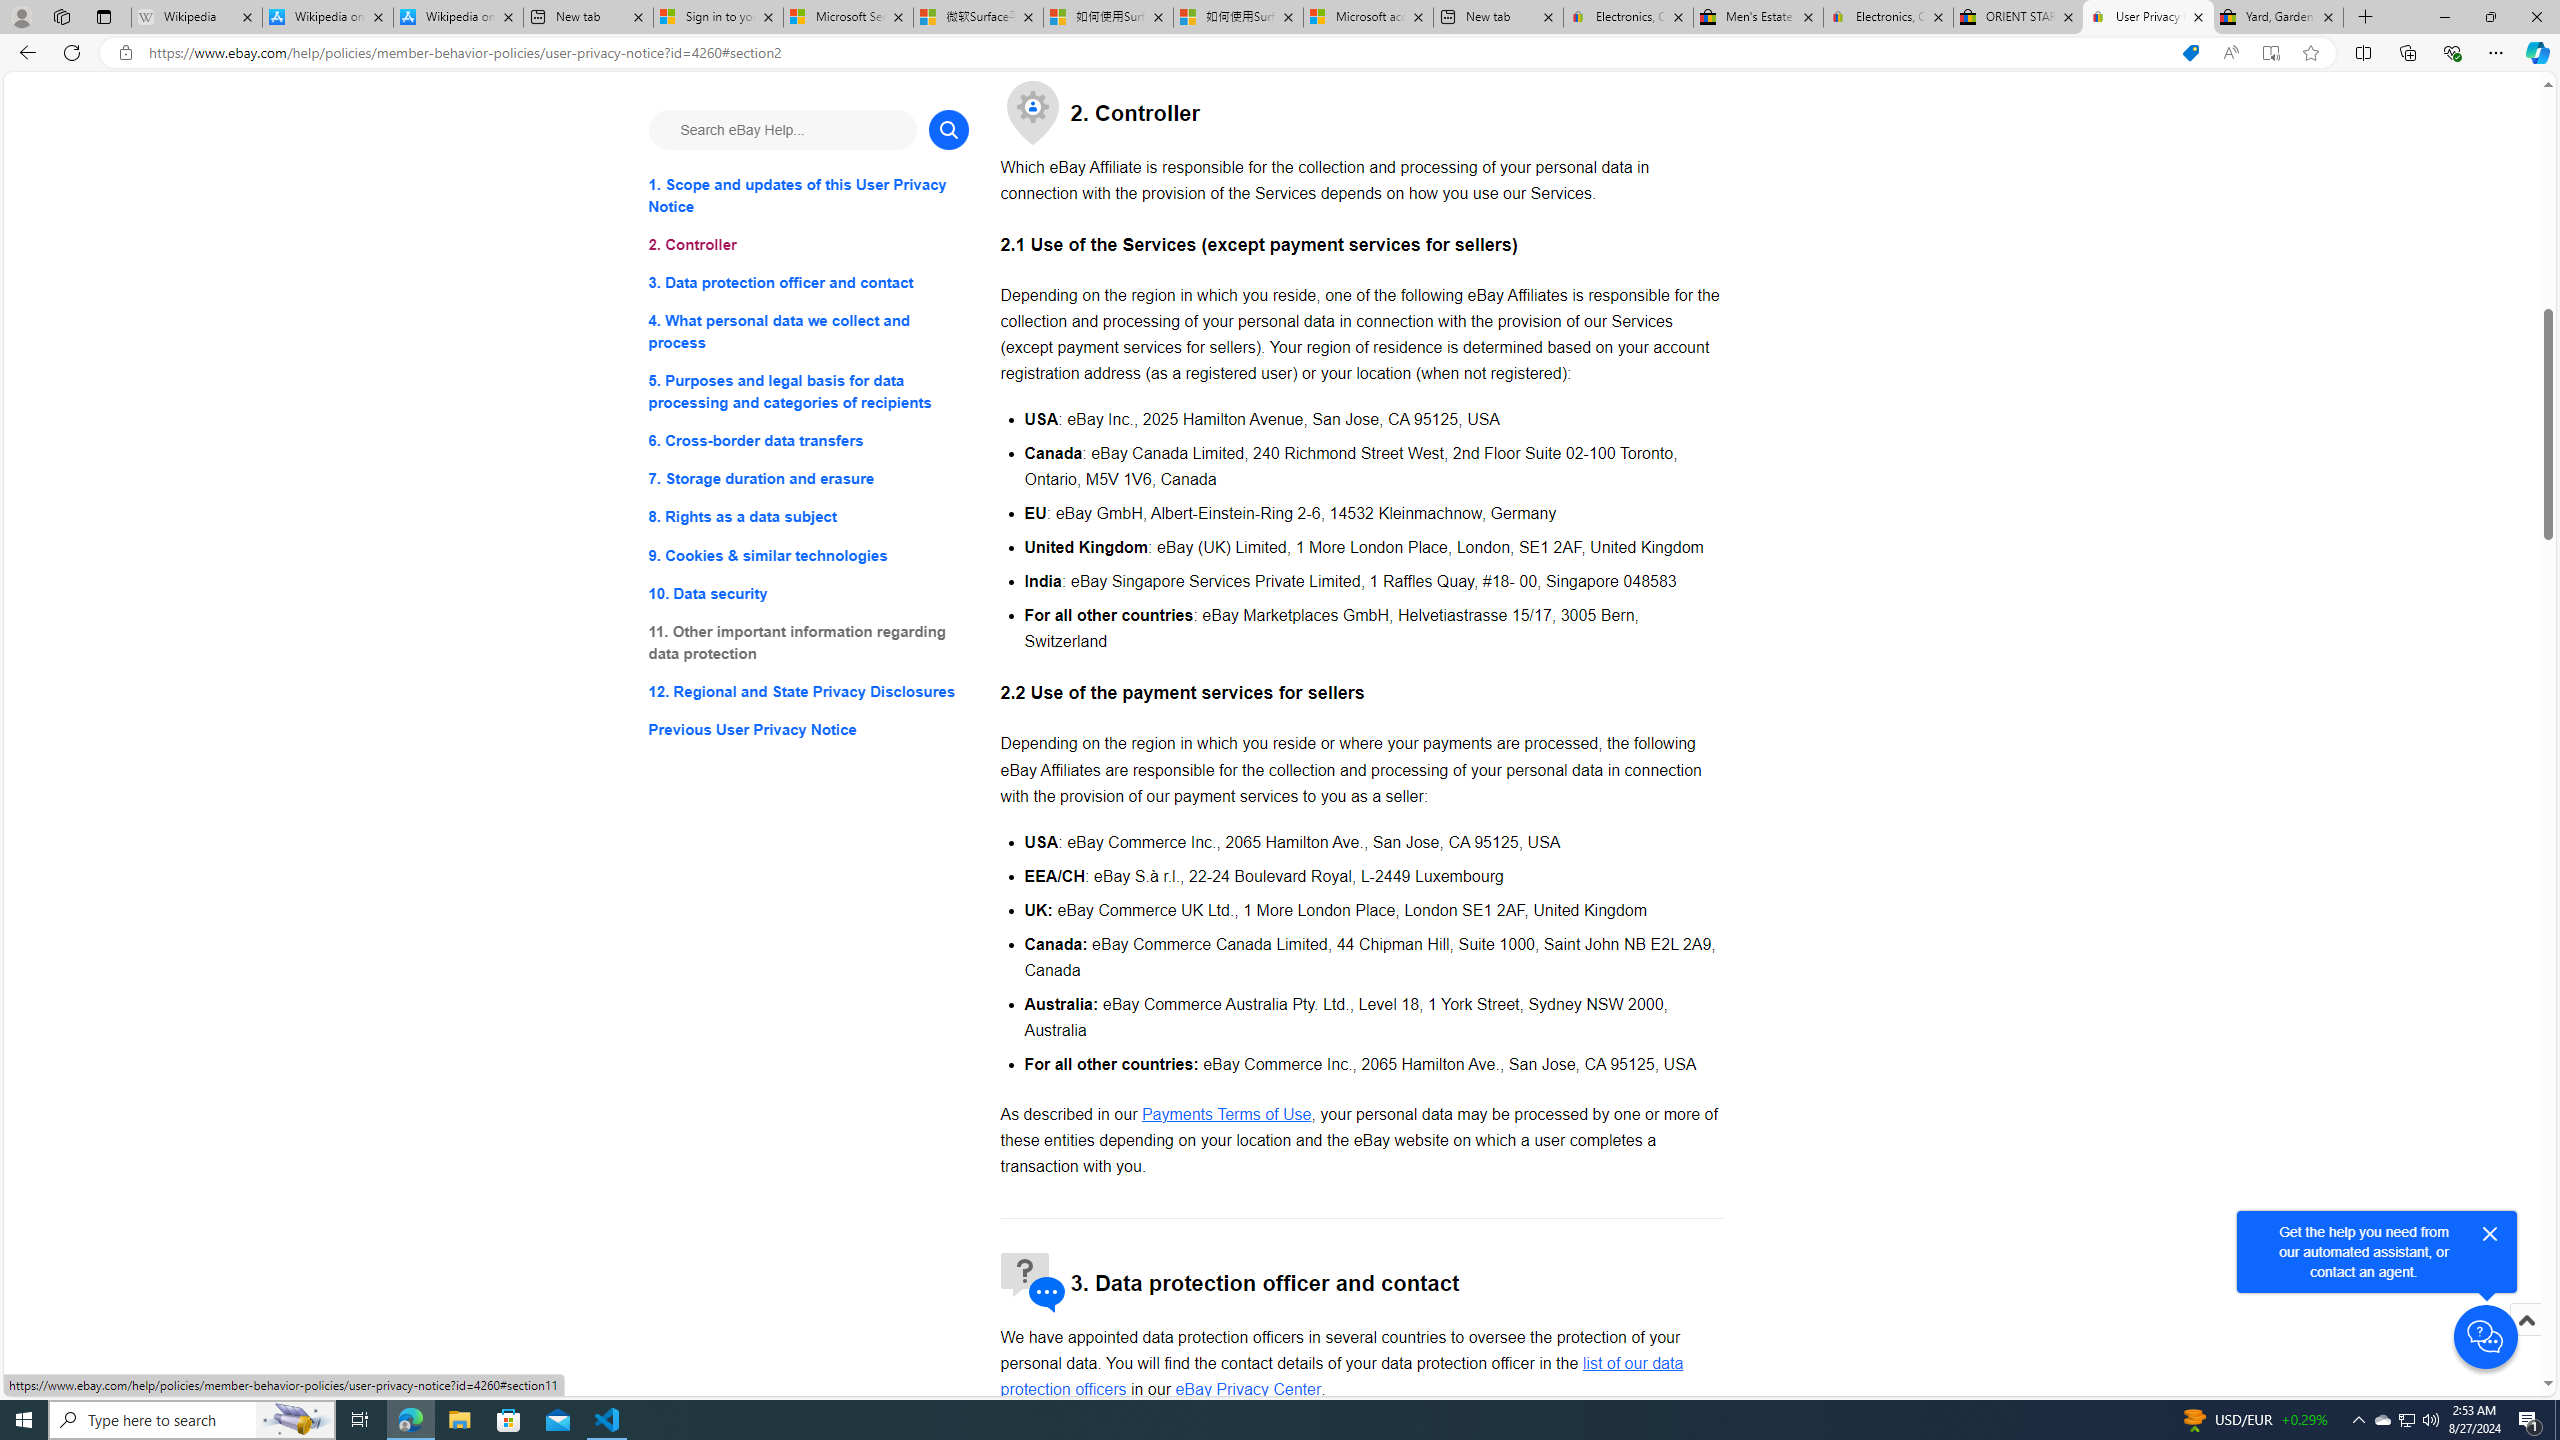  Describe the element at coordinates (808, 592) in the screenshot. I see `10. Data security` at that location.